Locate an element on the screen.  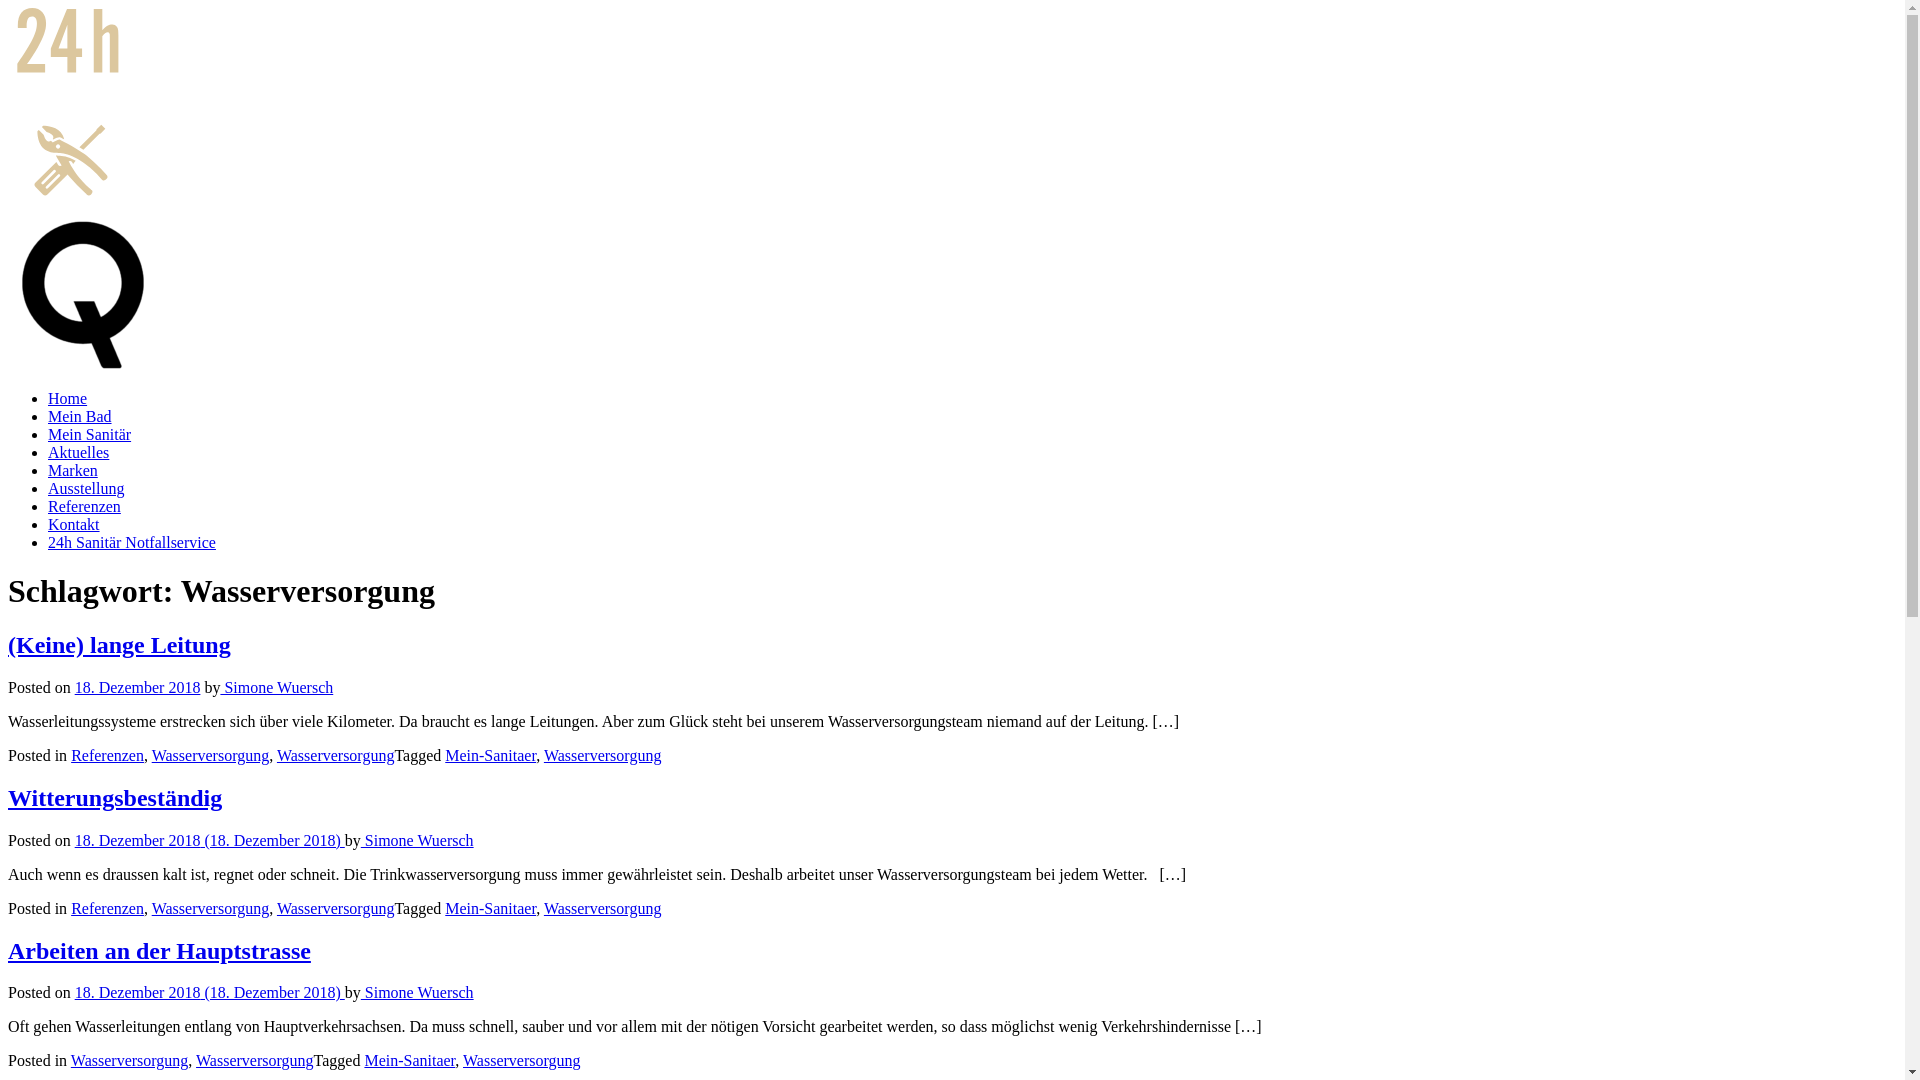
Wasserversorgung is located at coordinates (603, 908).